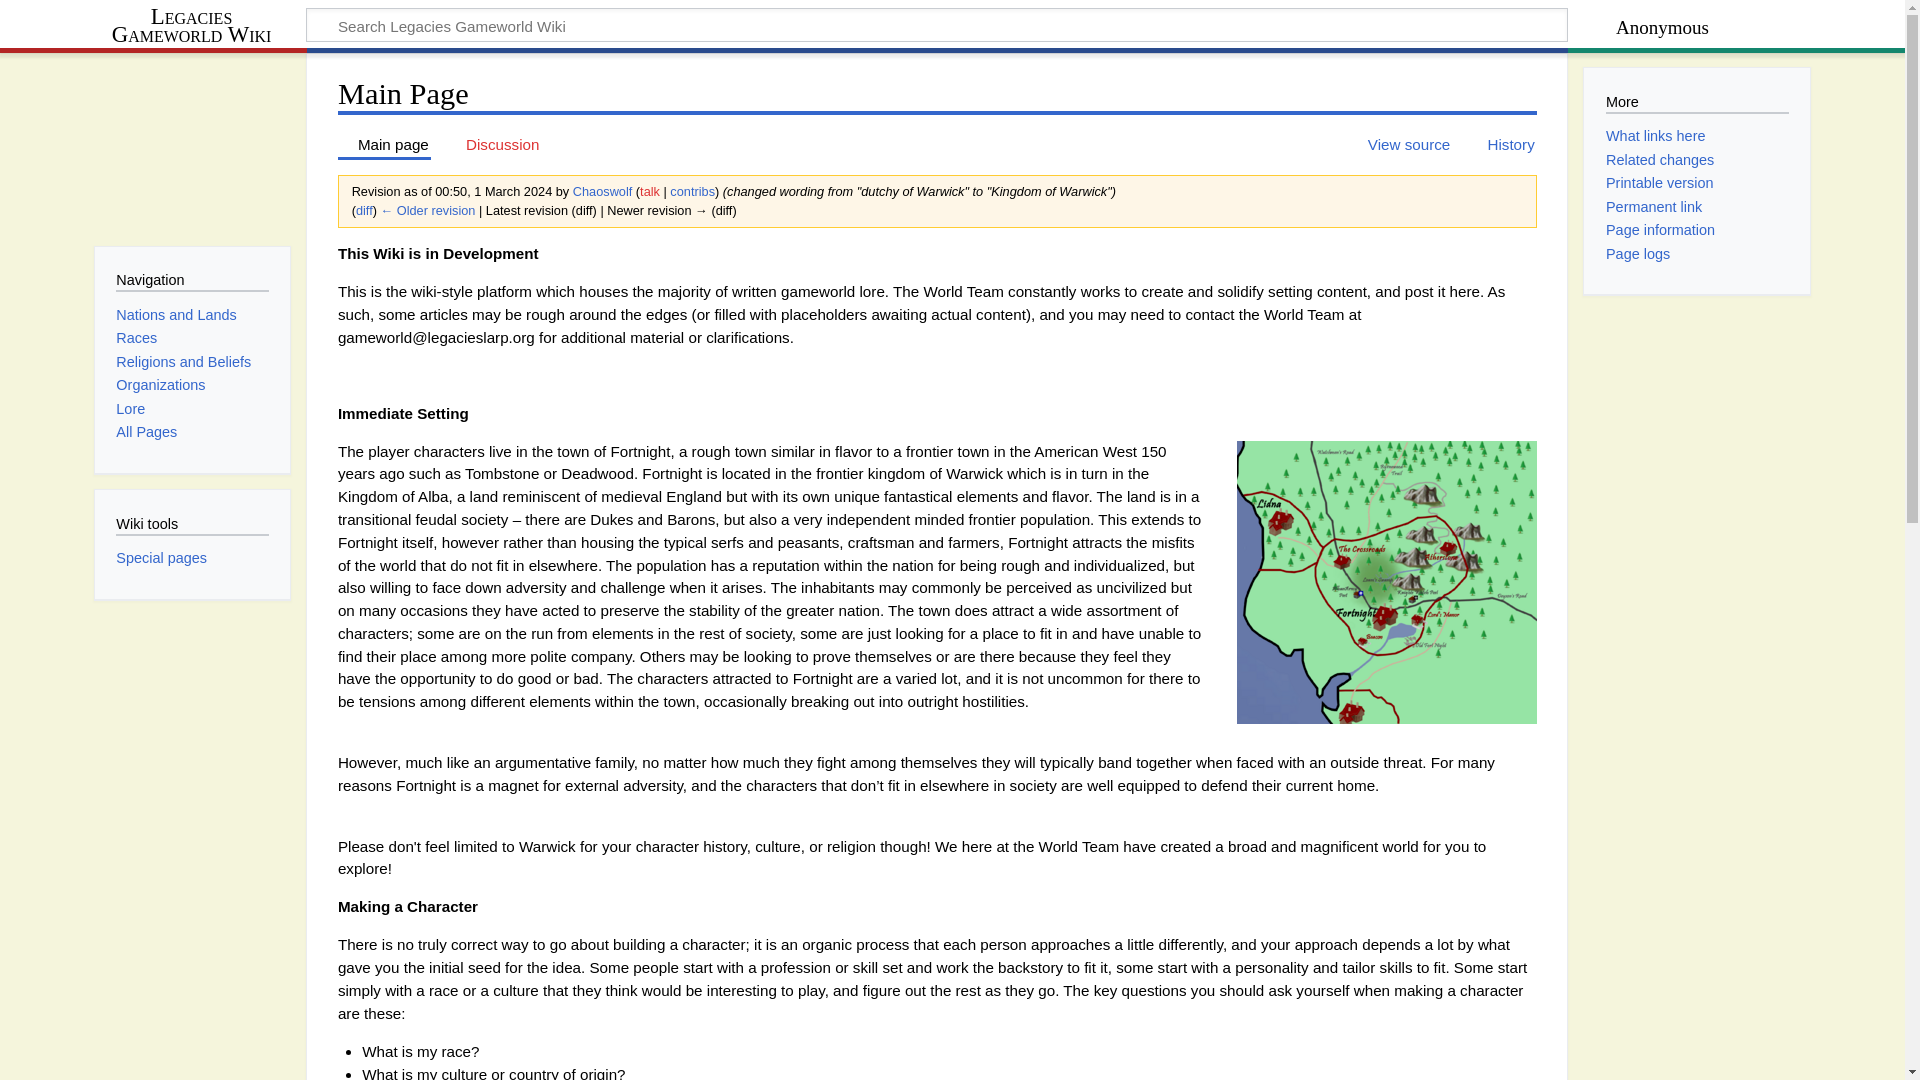  What do you see at coordinates (1660, 160) in the screenshot?
I see `Related changes` at bounding box center [1660, 160].